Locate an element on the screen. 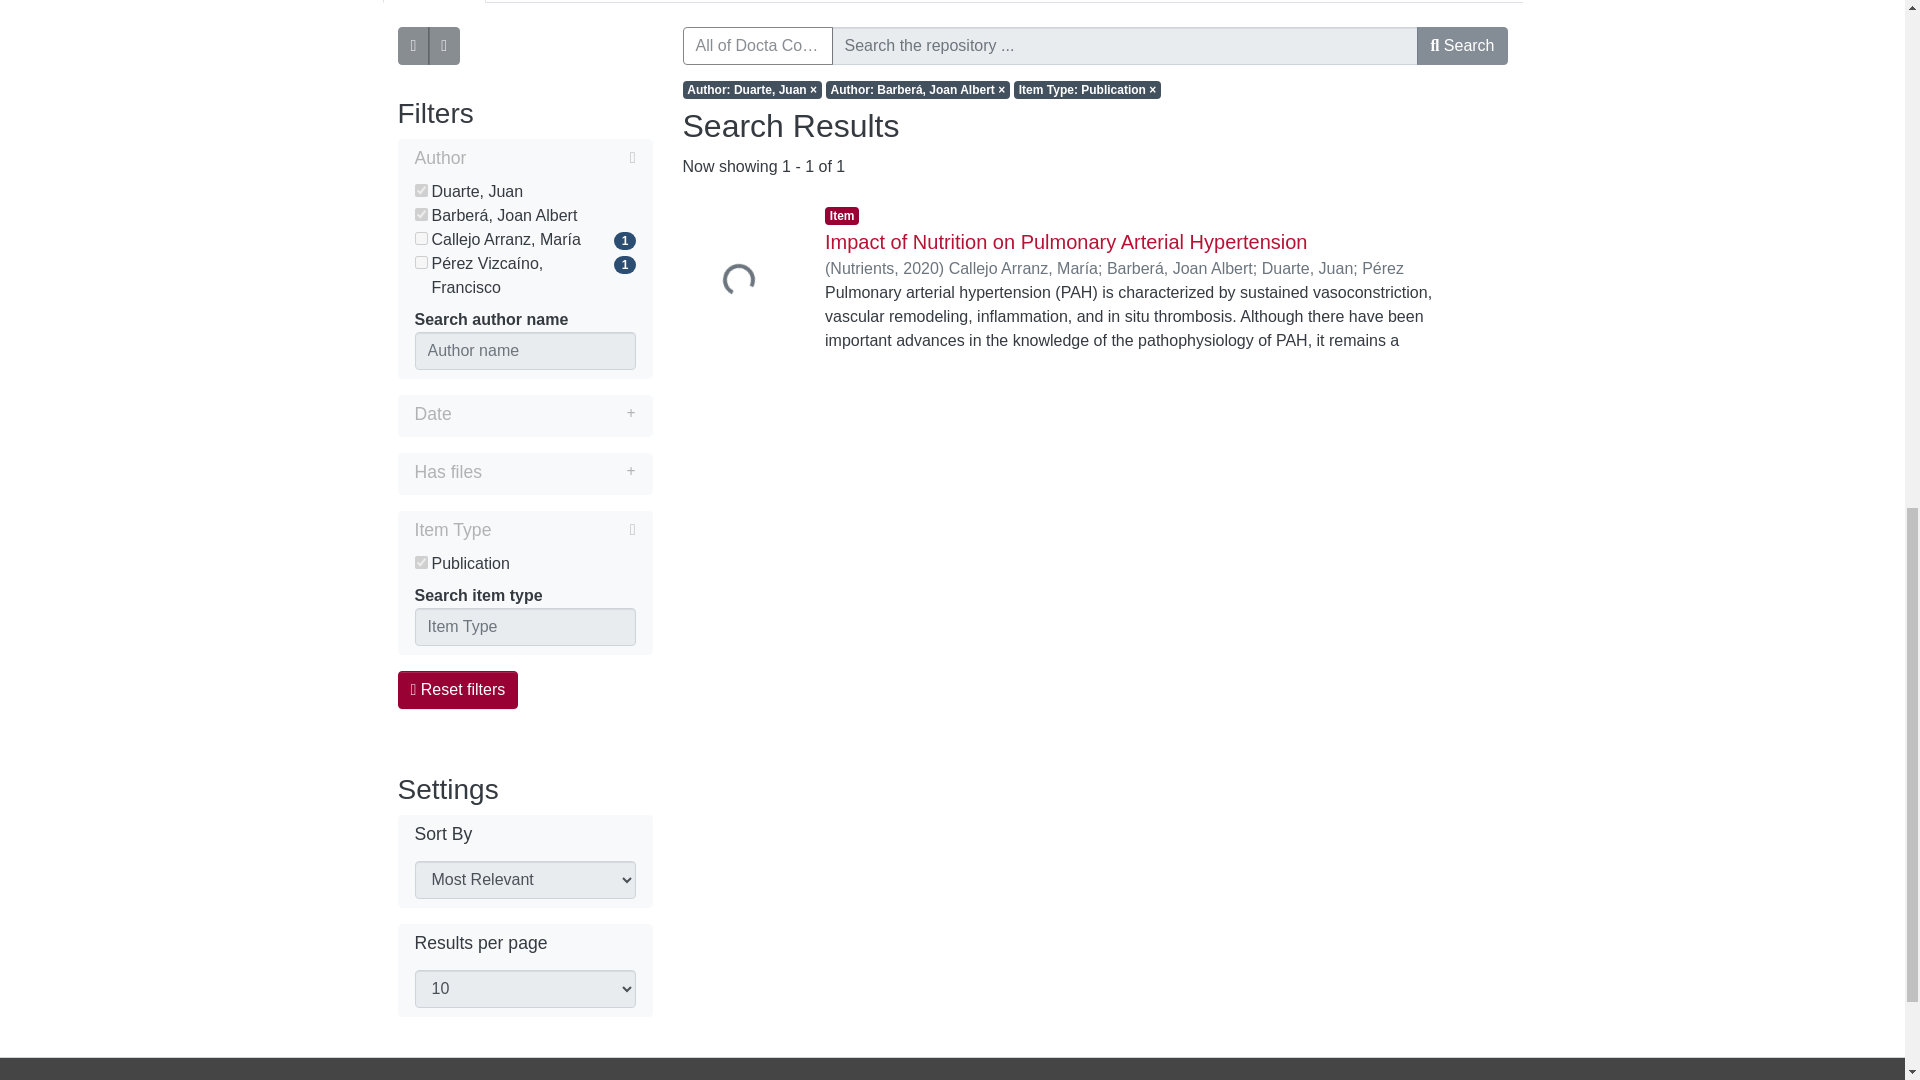 This screenshot has width=1920, height=1080. on is located at coordinates (420, 562).